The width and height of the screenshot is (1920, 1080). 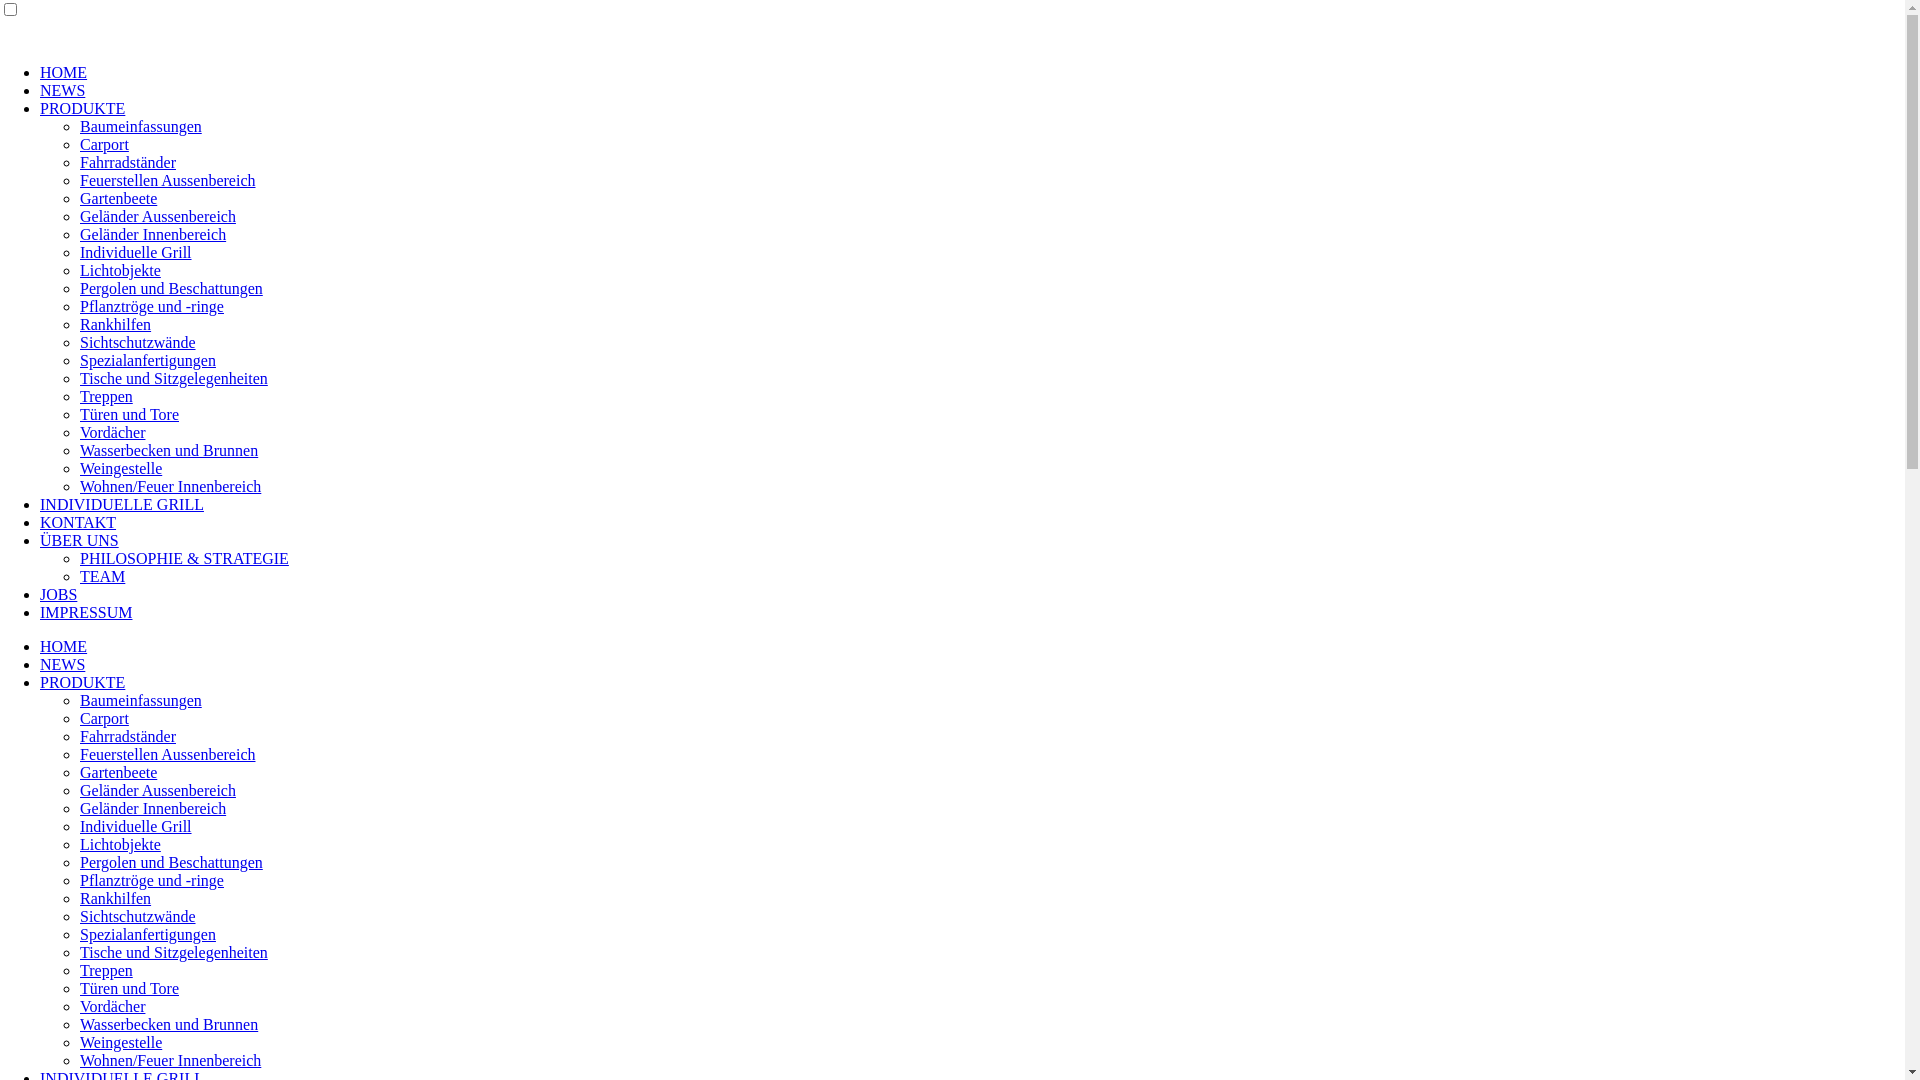 I want to click on Tische und Sitzgelegenheiten, so click(x=174, y=952).